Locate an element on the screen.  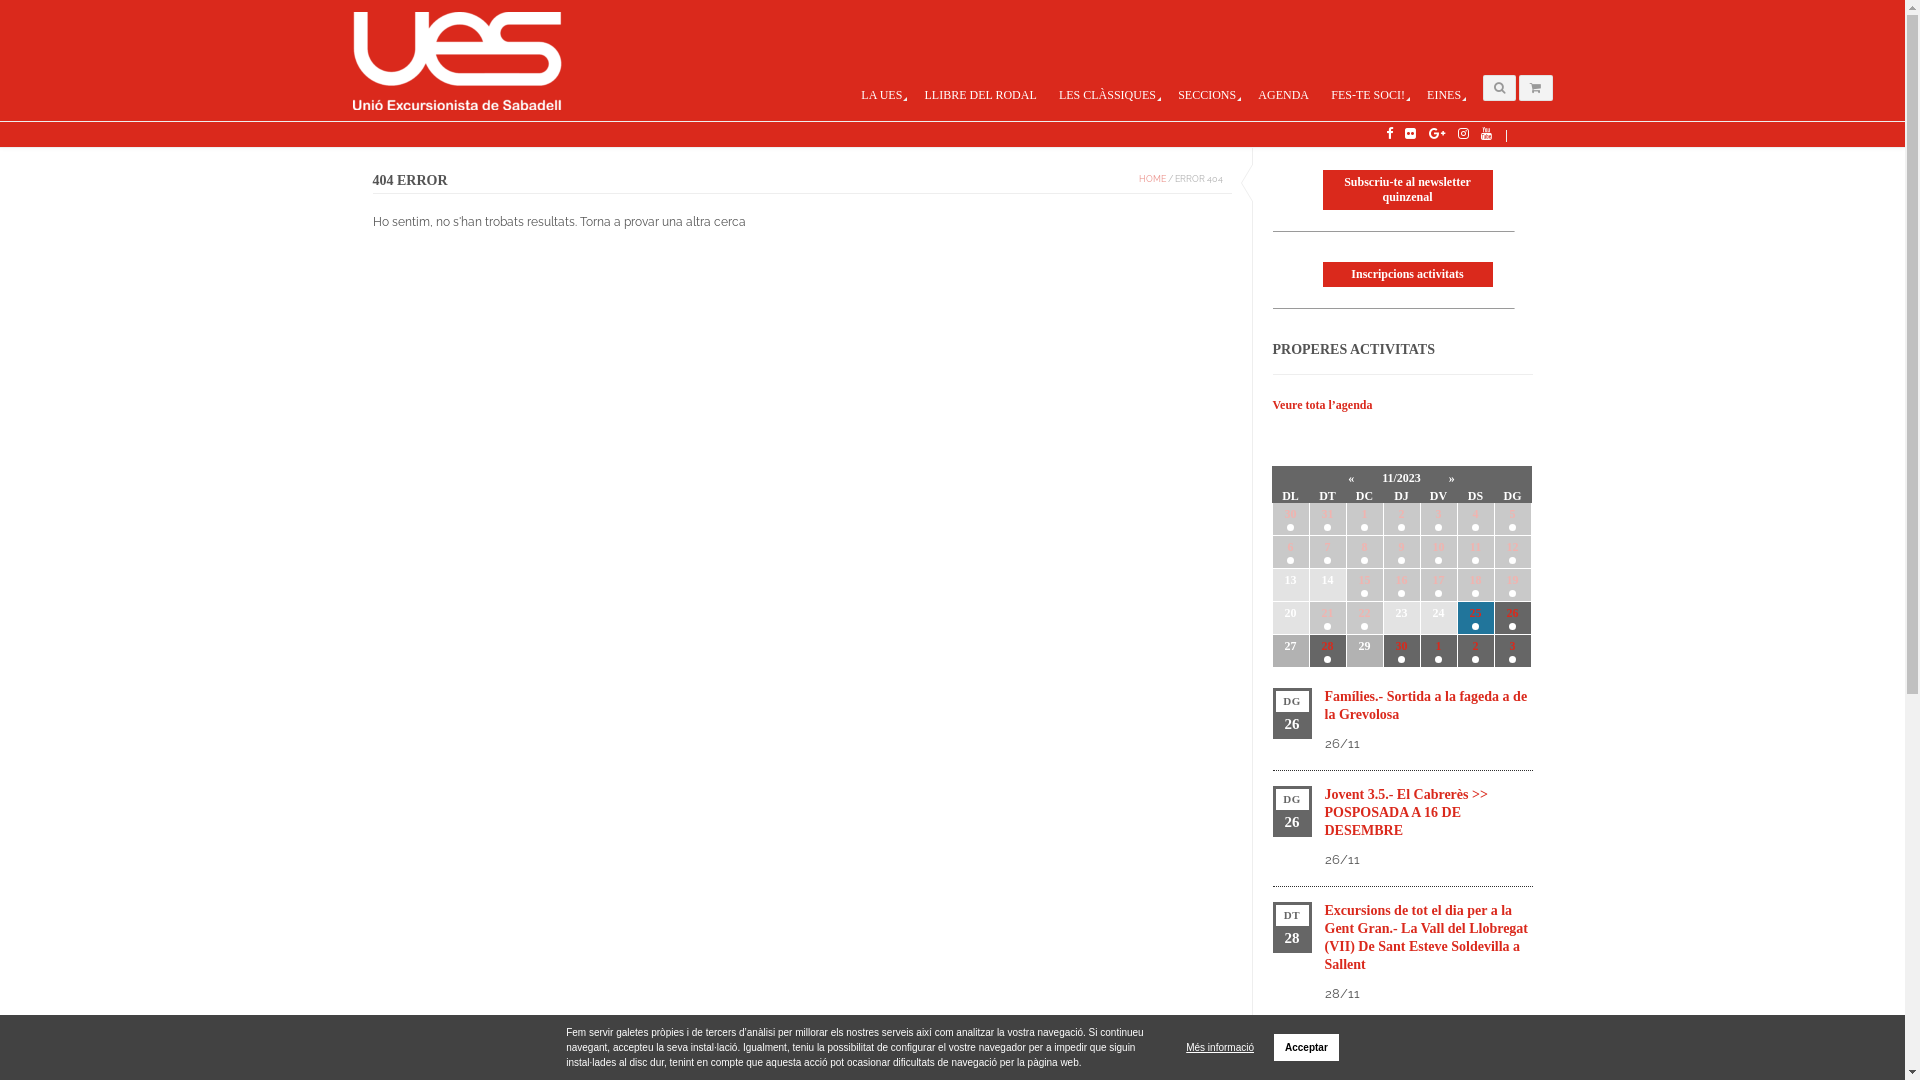
3 is located at coordinates (1512, 650).